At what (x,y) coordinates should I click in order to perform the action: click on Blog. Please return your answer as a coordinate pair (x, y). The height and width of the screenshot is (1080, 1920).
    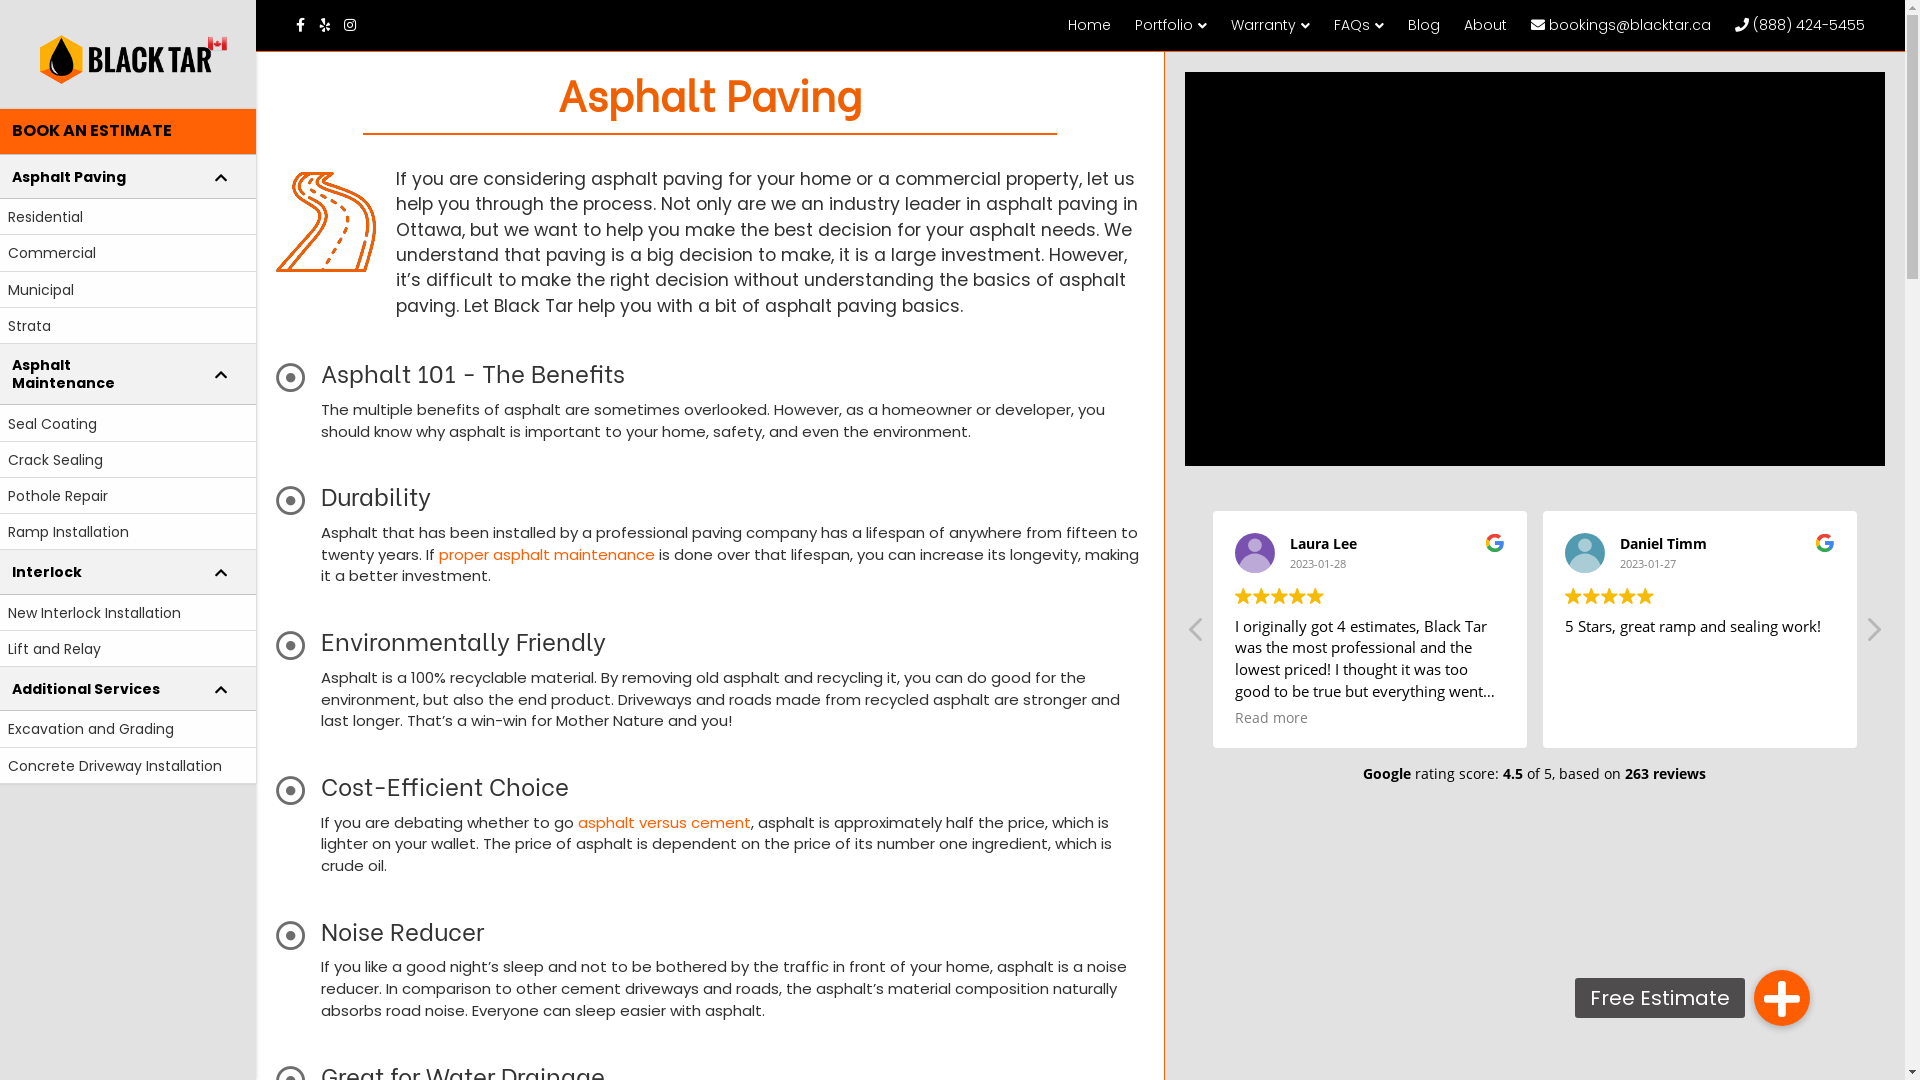
    Looking at the image, I should click on (1424, 25).